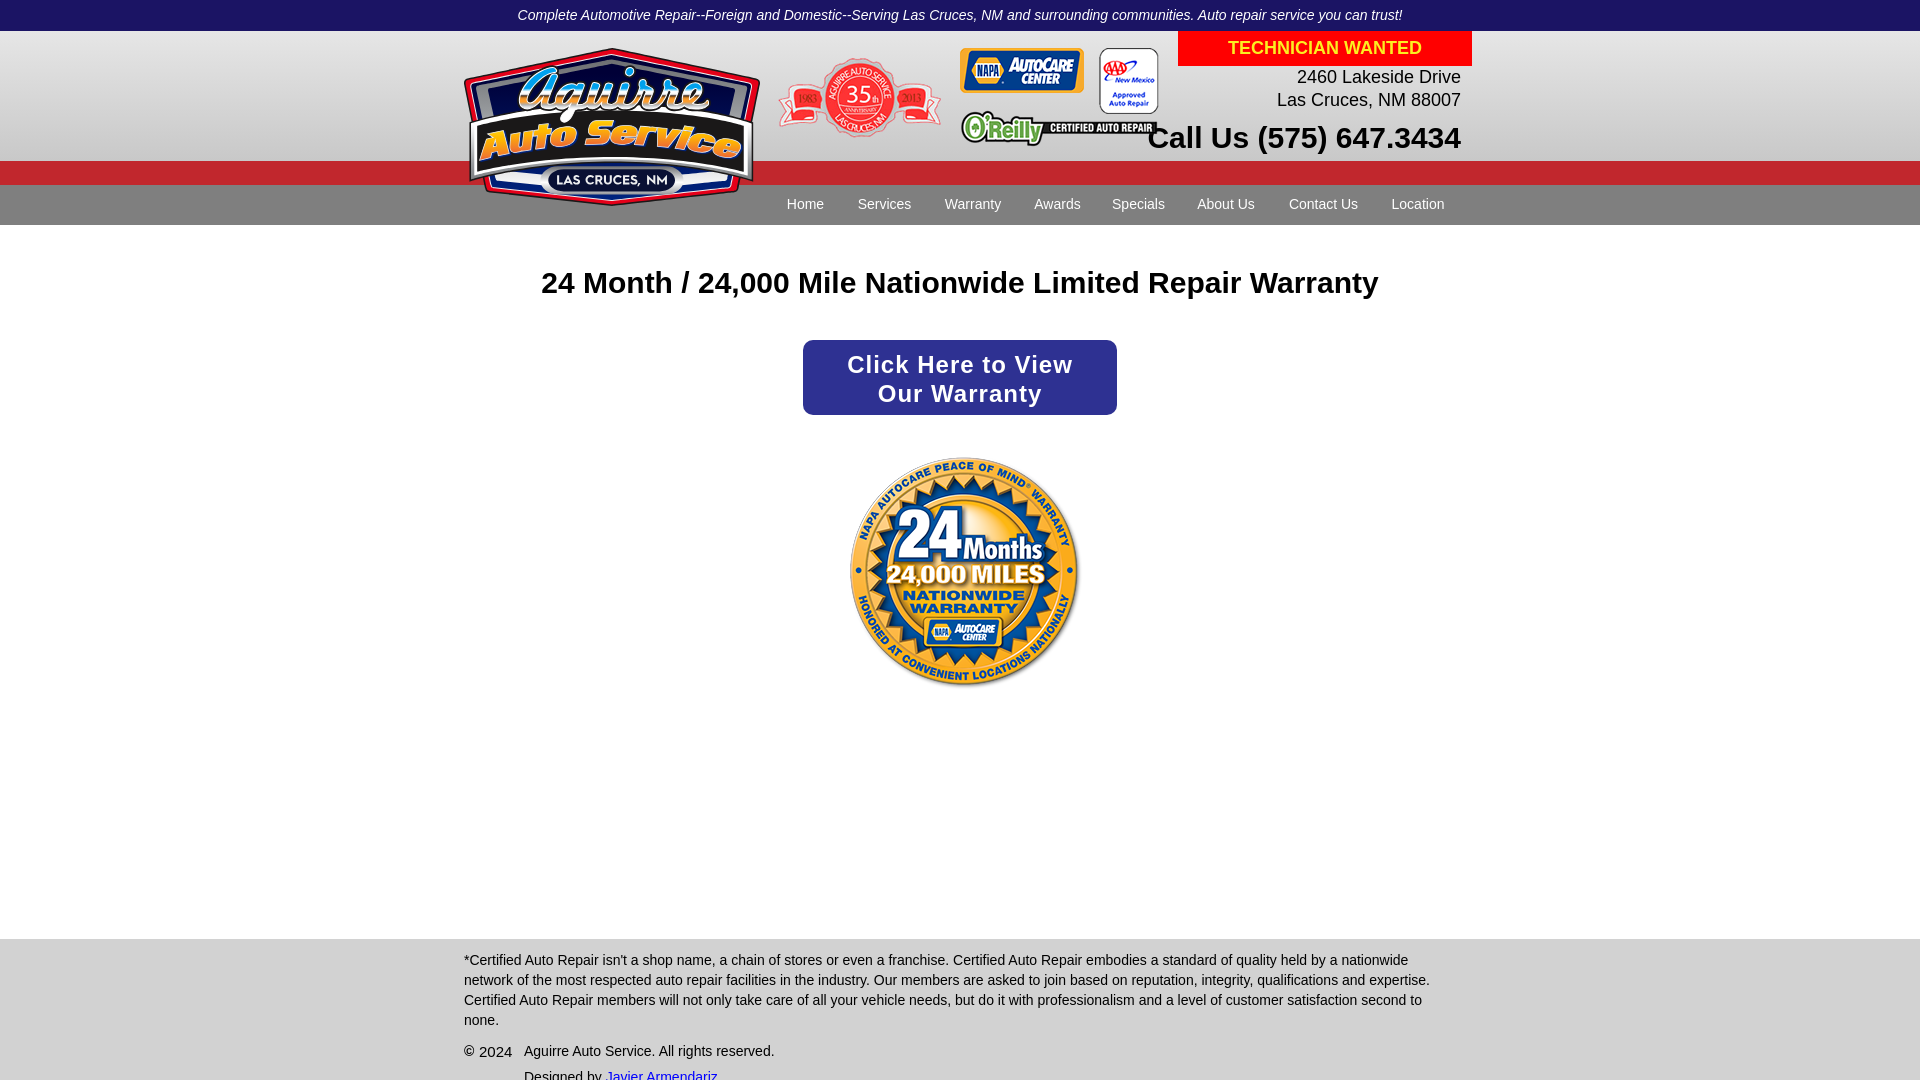 The height and width of the screenshot is (1080, 1920). I want to click on About Us, so click(960, 377).